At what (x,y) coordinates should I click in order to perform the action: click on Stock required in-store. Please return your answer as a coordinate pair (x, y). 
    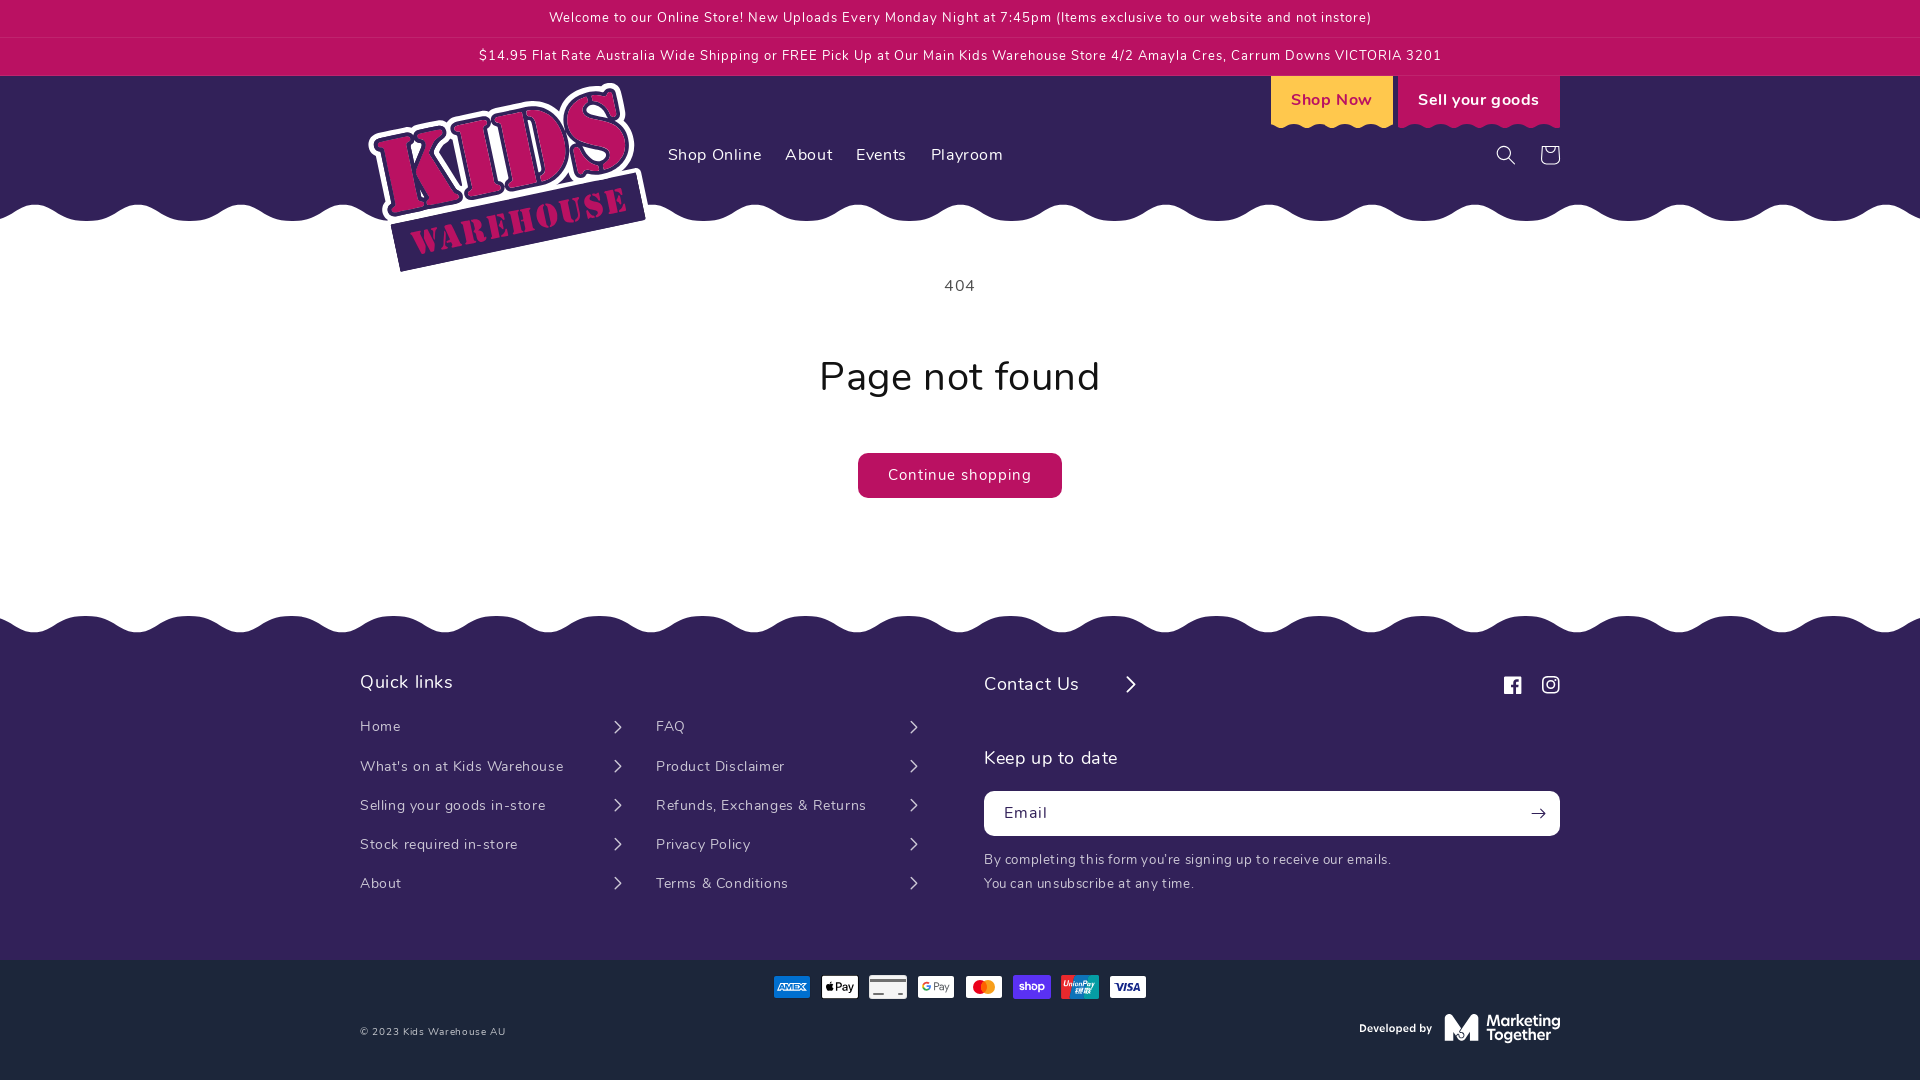
    Looking at the image, I should click on (492, 852).